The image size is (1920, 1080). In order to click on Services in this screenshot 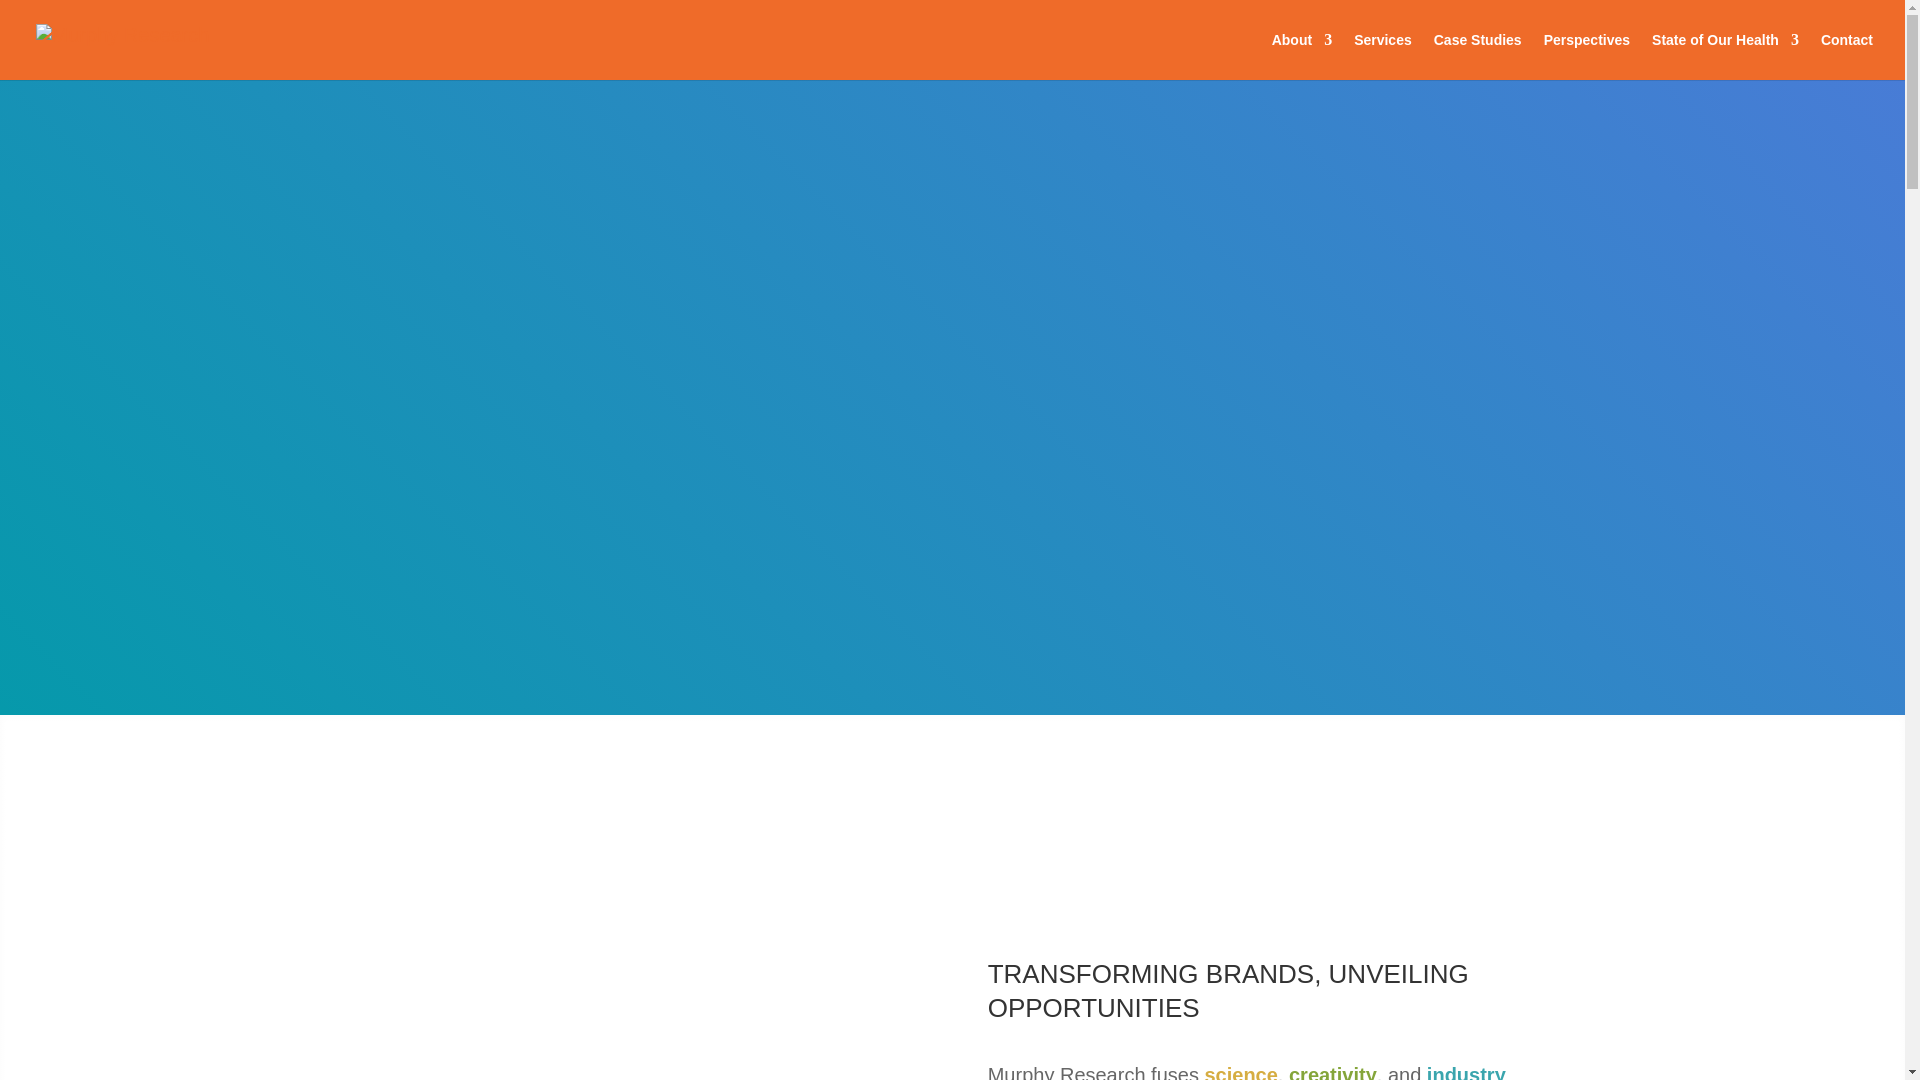, I will do `click(1382, 56)`.